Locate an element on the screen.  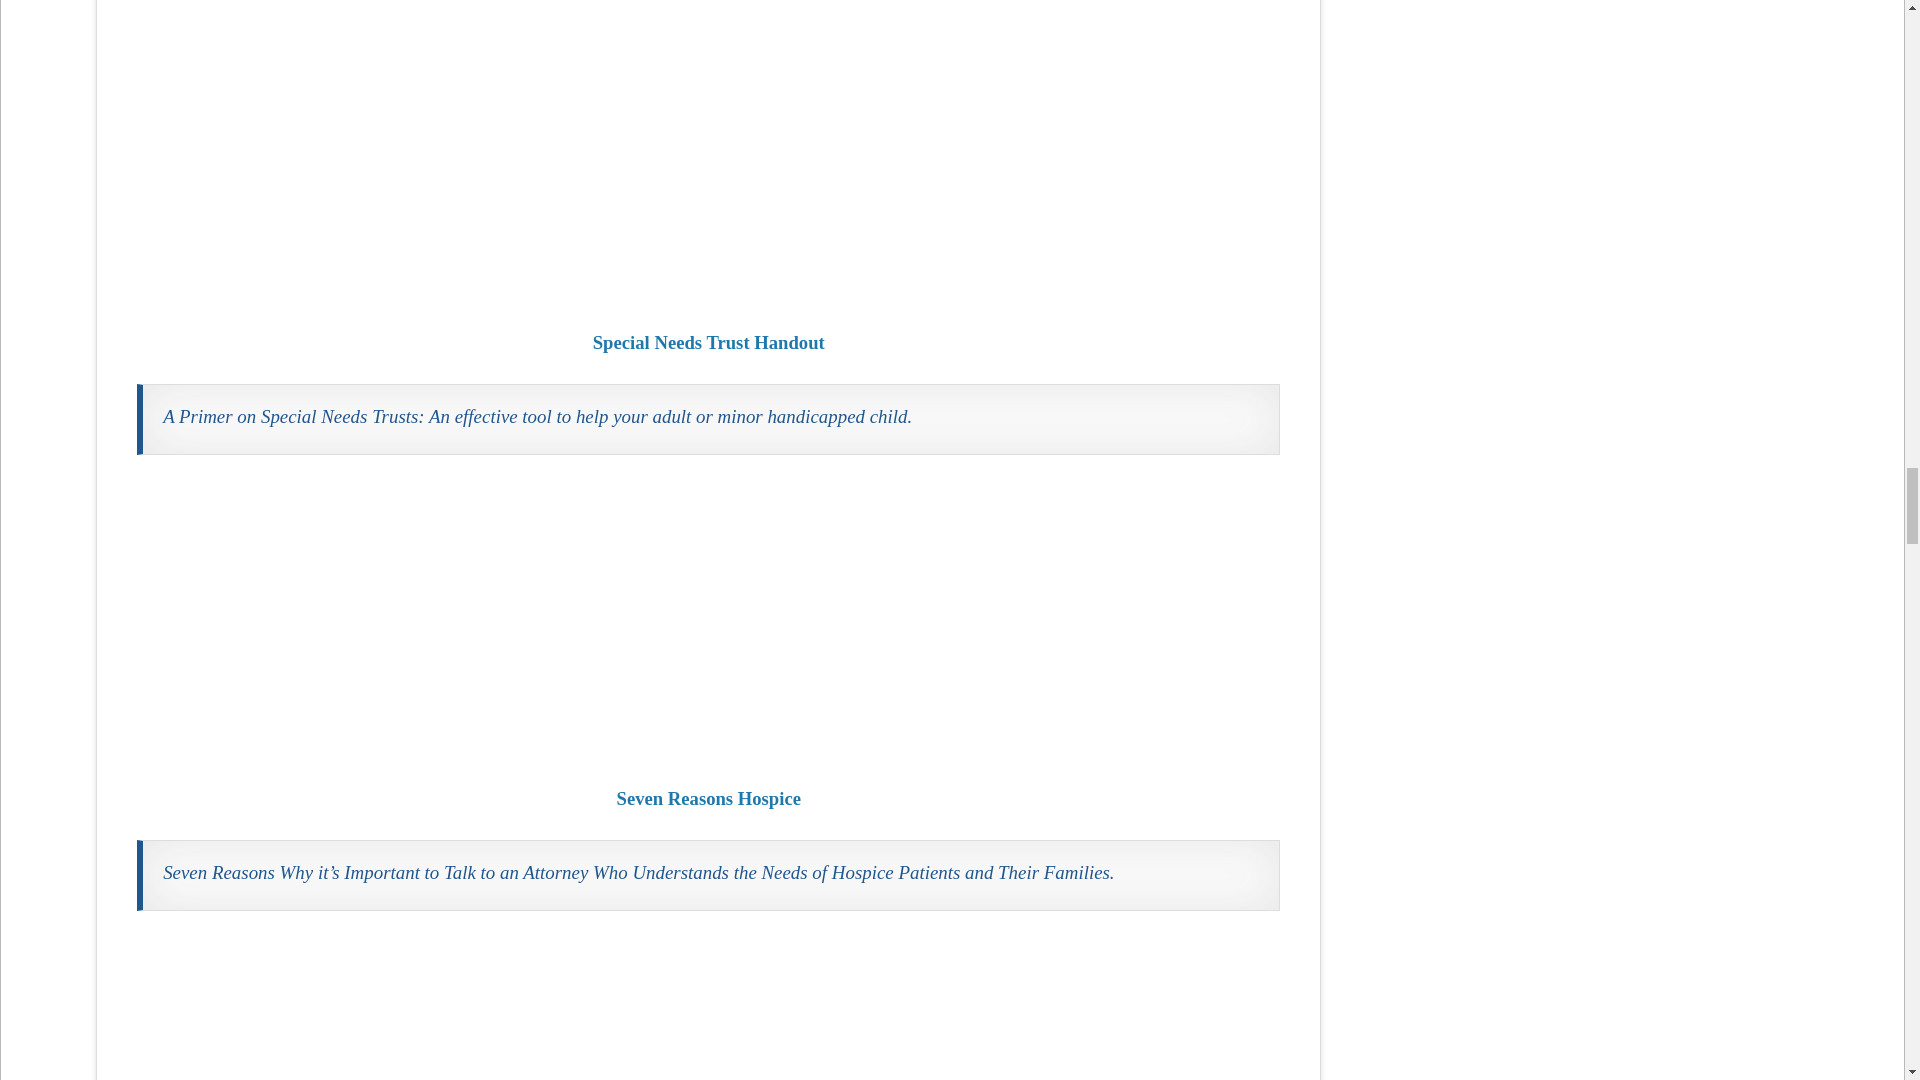
Special Needs Trust Handout is located at coordinates (708, 162).